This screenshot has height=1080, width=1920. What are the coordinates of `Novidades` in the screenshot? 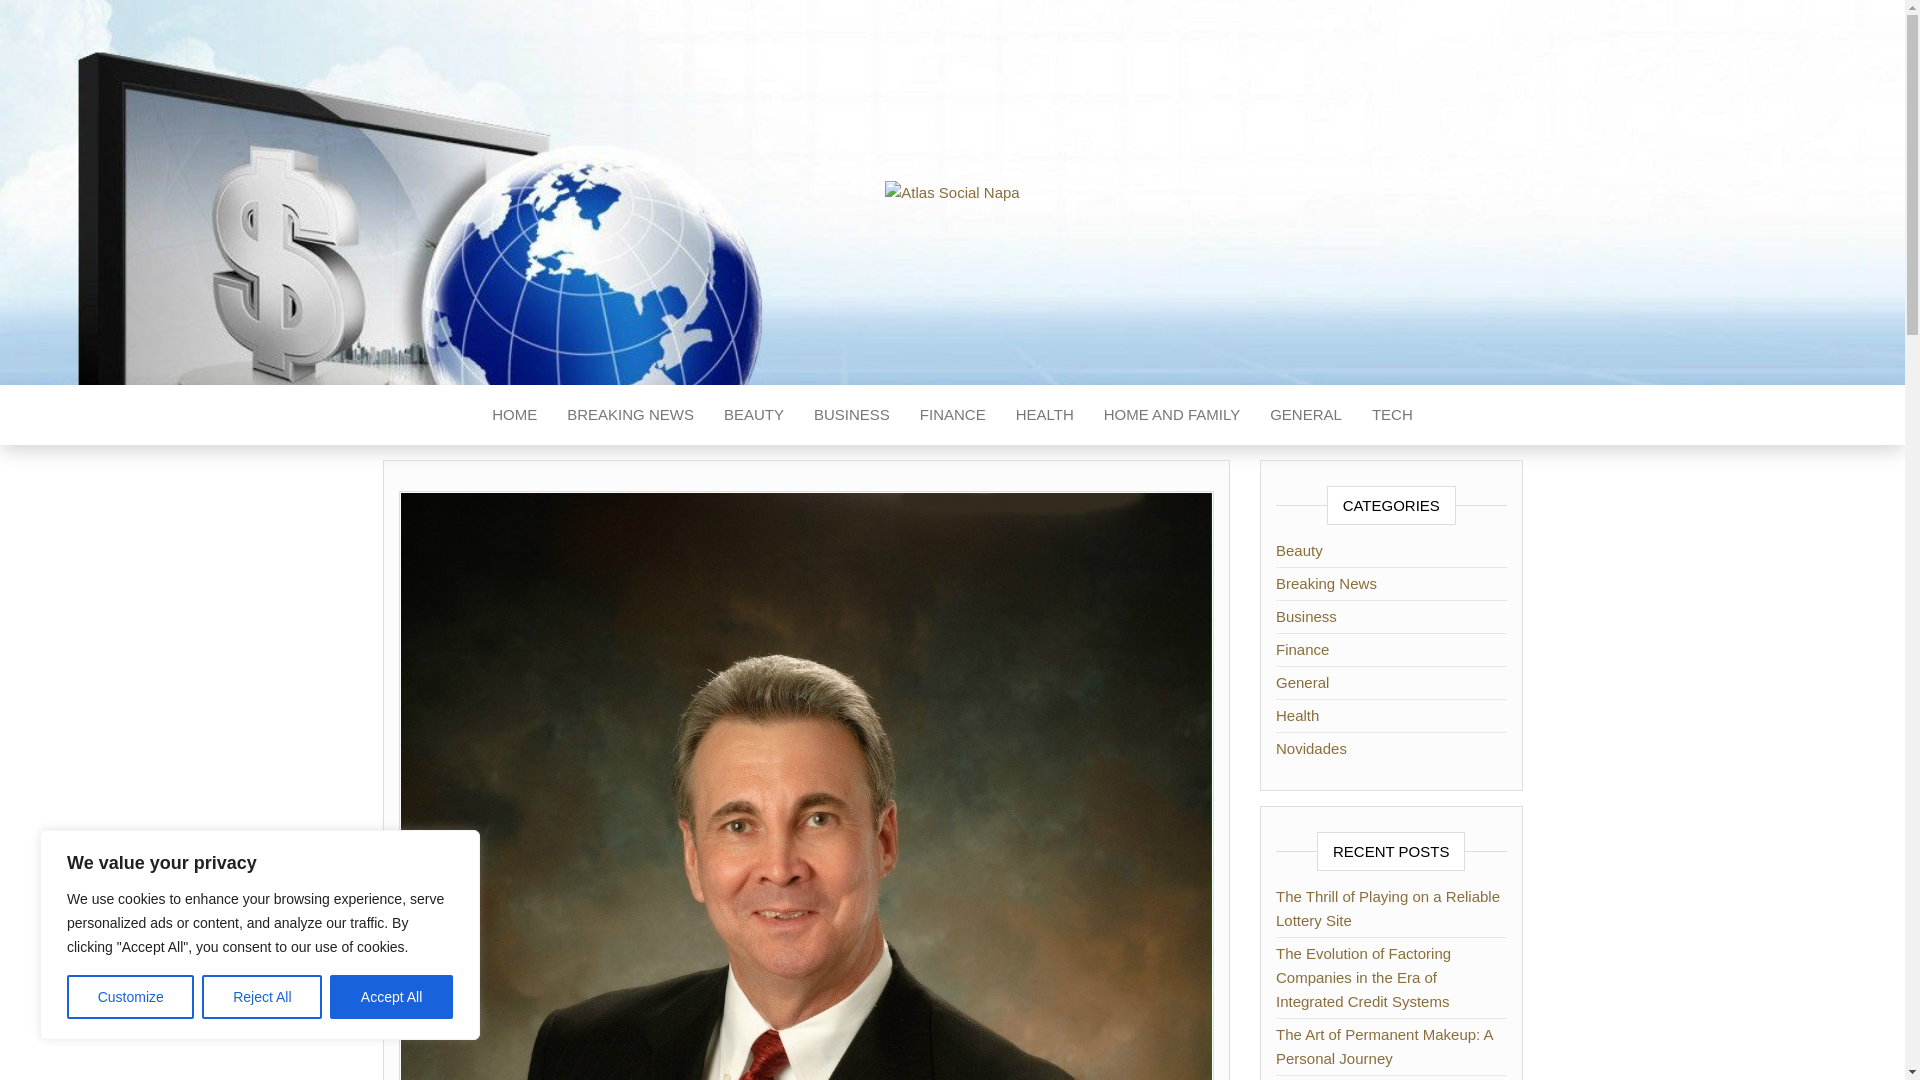 It's located at (1312, 748).